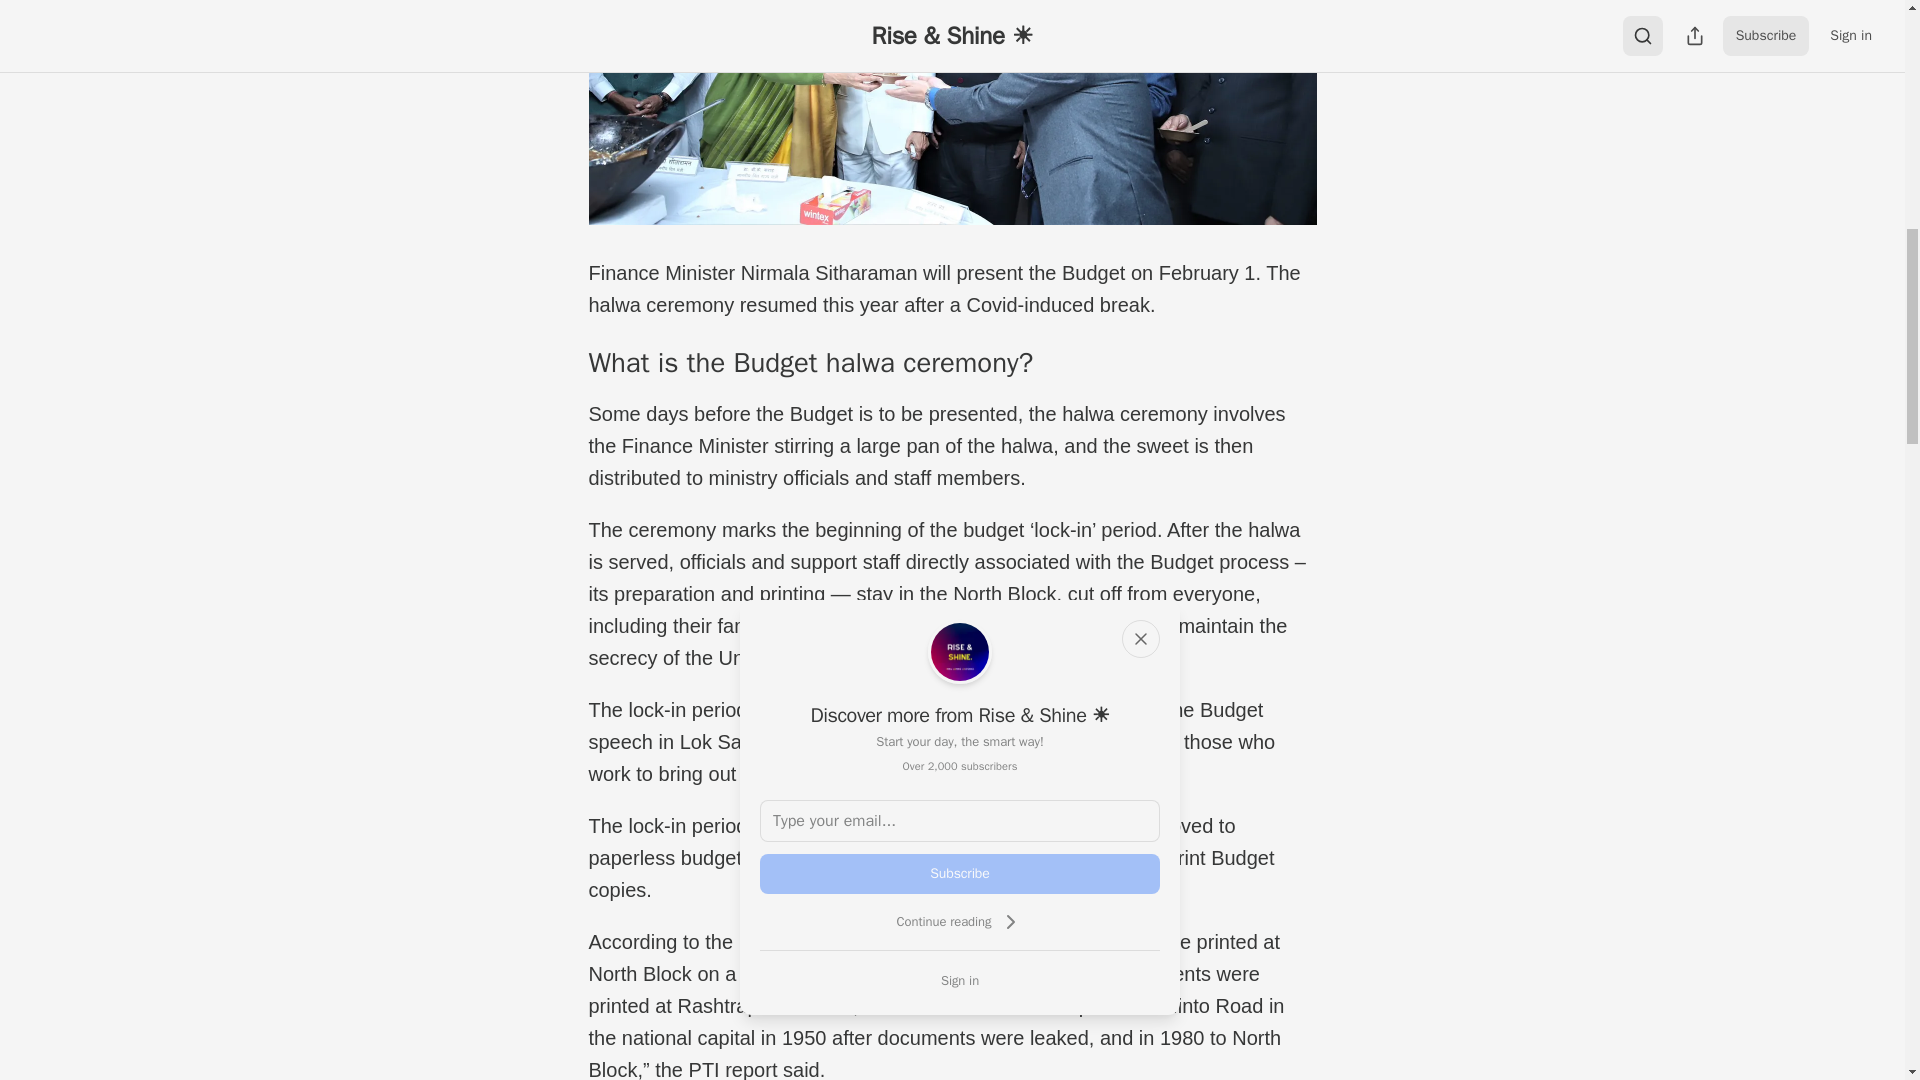  I want to click on Sign in, so click(960, 980).